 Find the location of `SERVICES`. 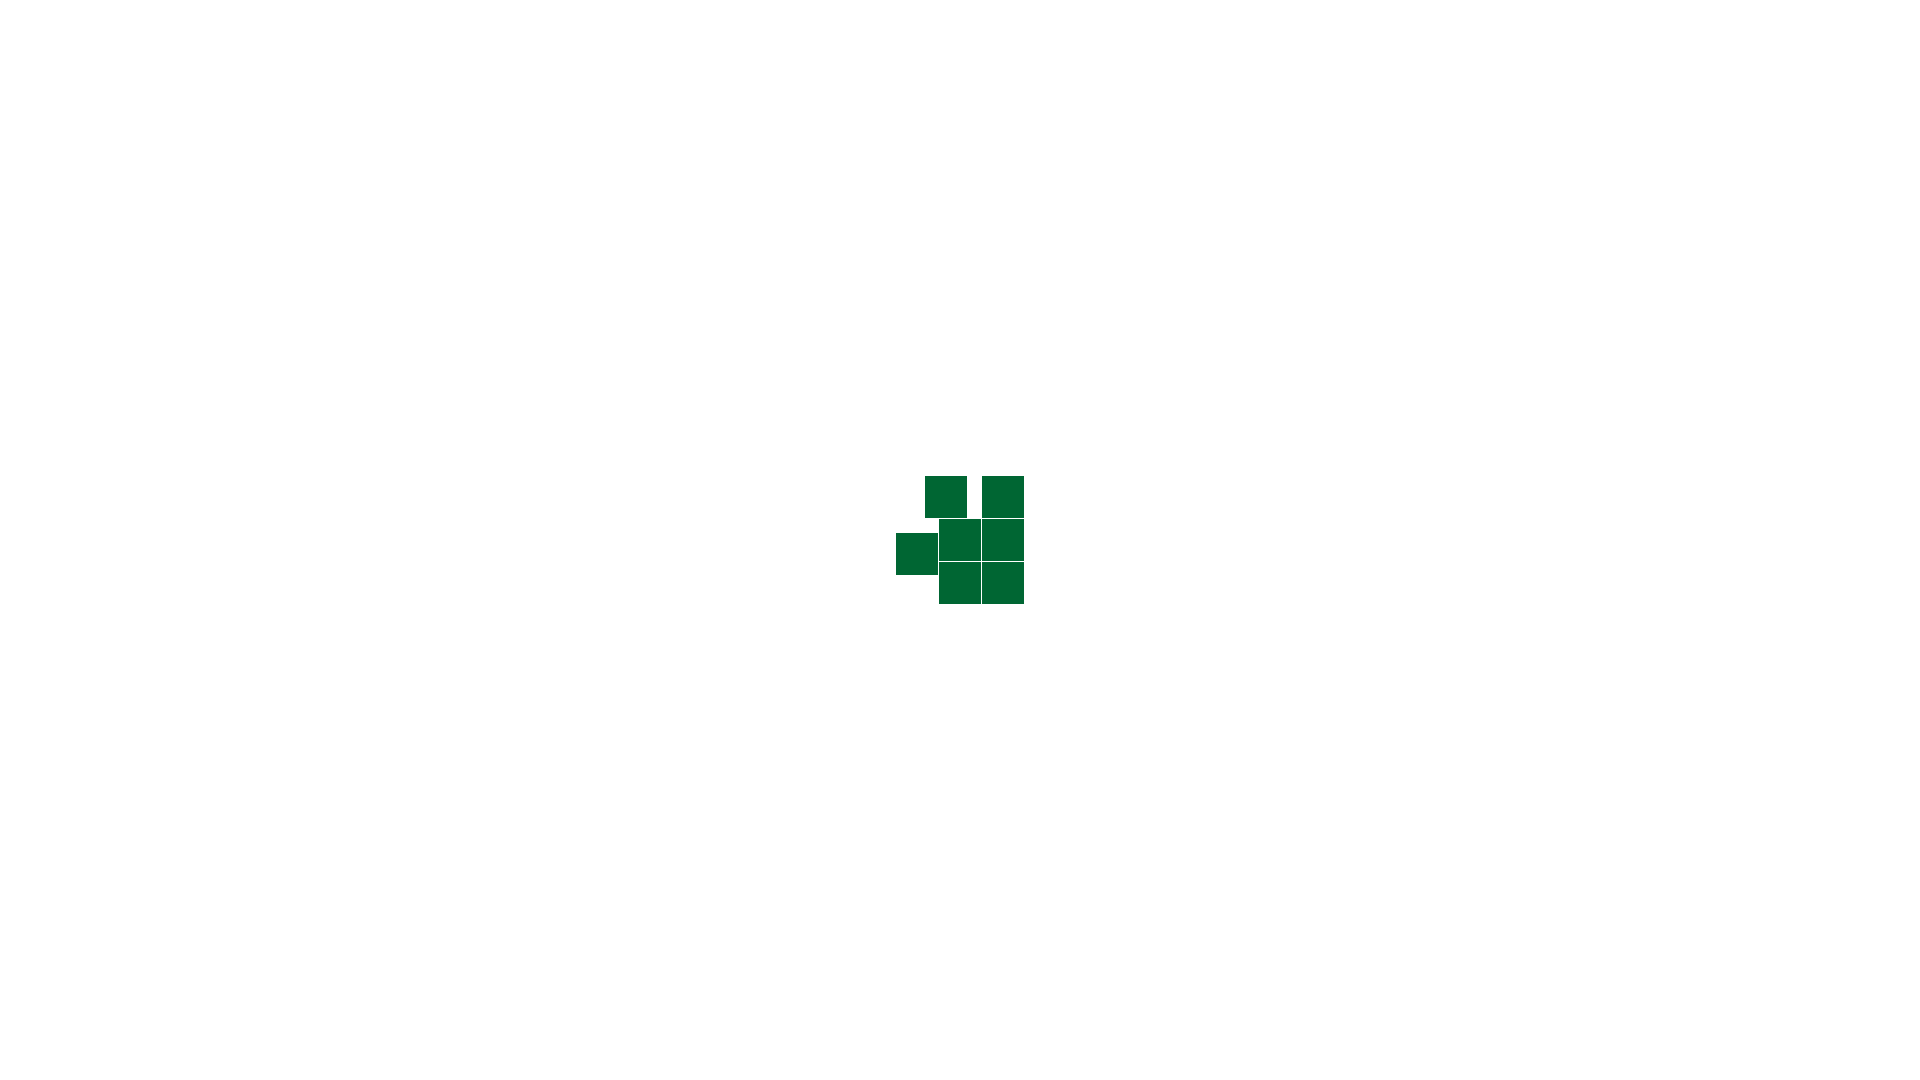

SERVICES is located at coordinates (912, 86).